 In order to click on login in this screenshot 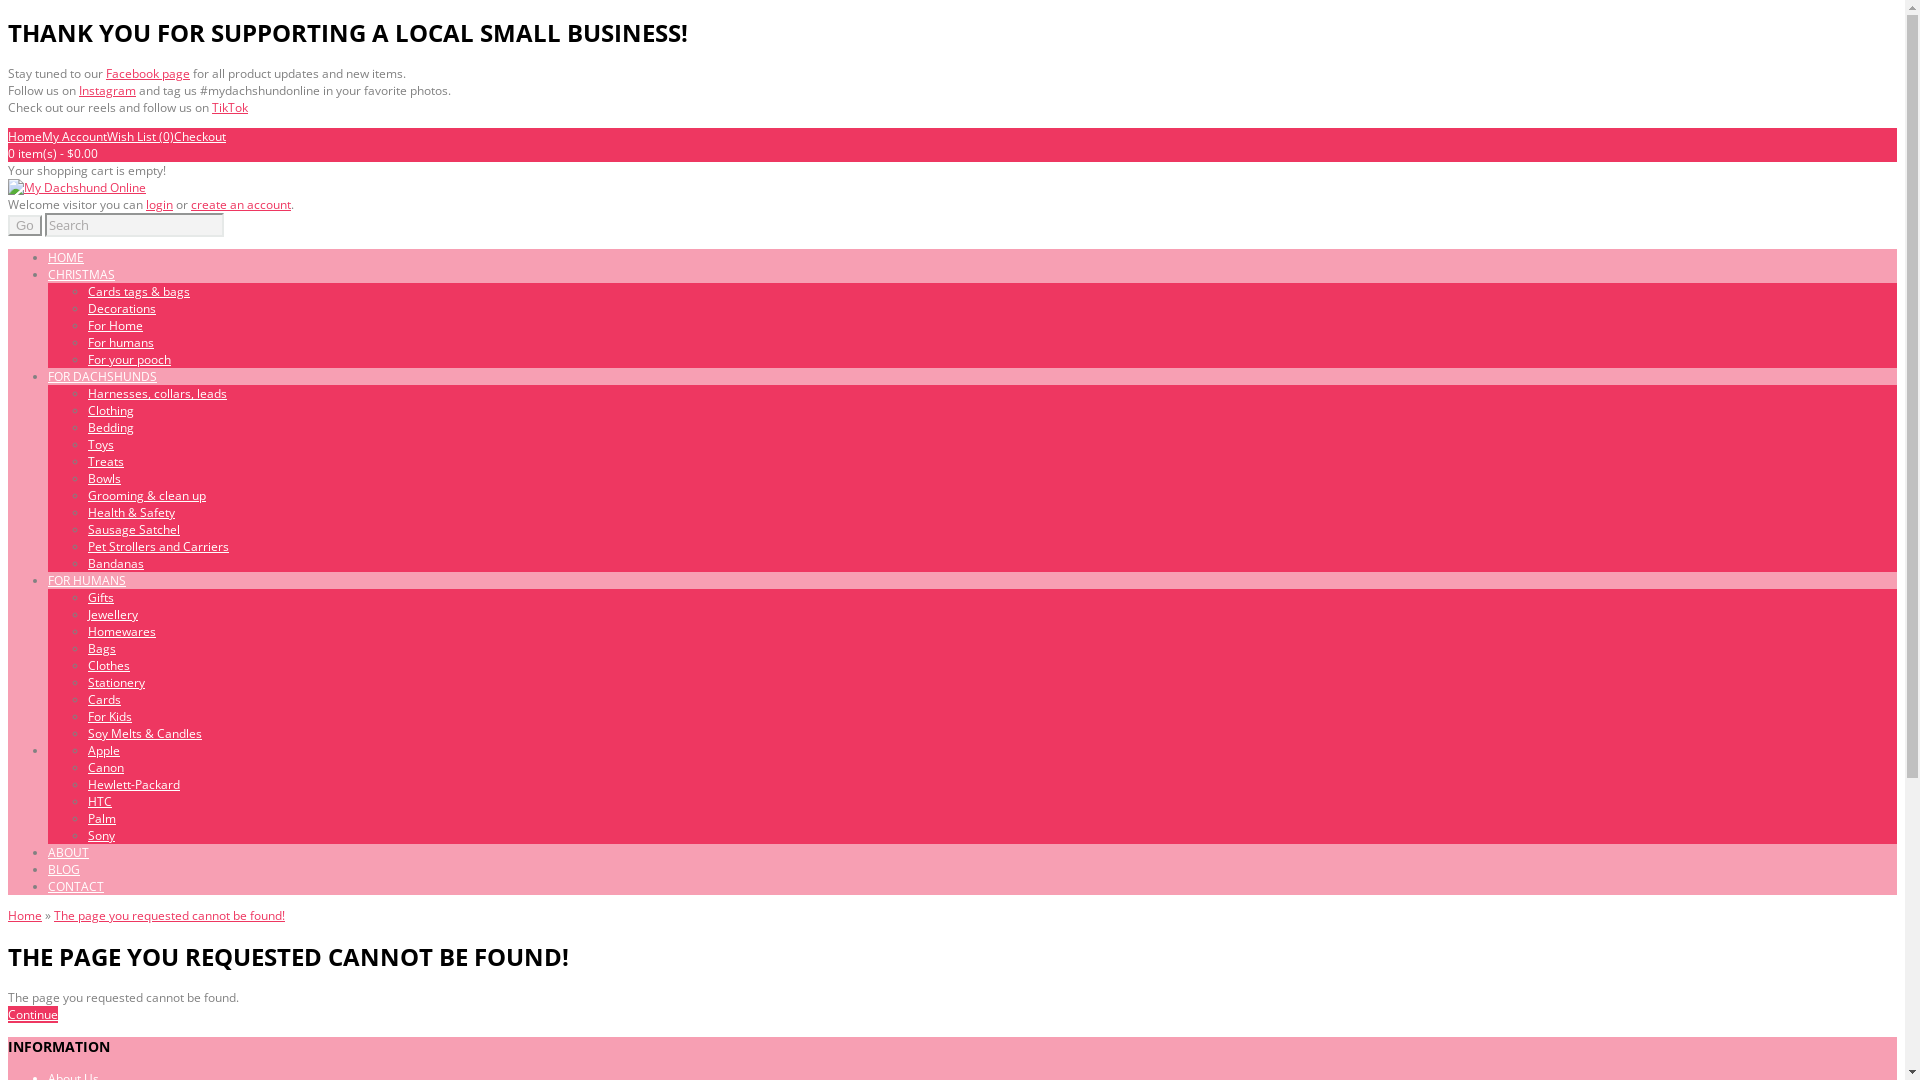, I will do `click(160, 204)`.